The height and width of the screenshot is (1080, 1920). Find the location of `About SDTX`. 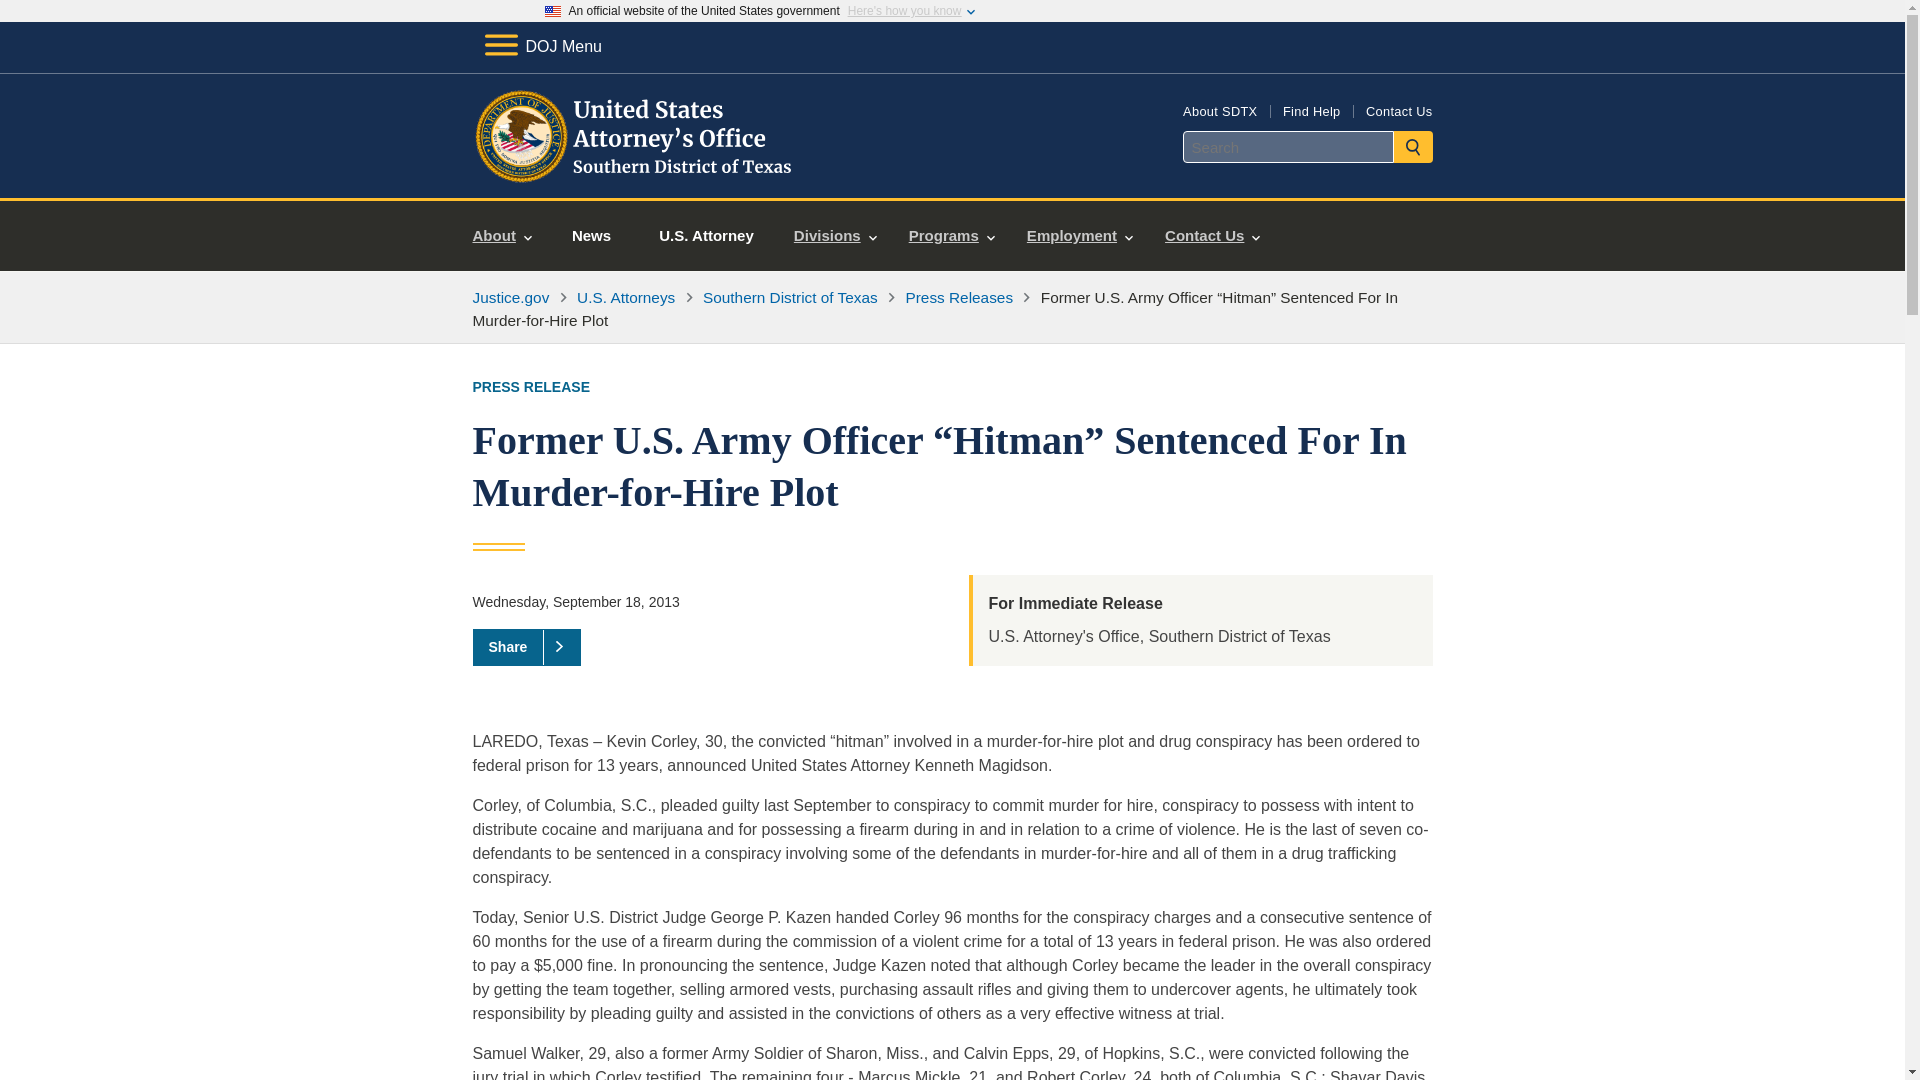

About SDTX is located at coordinates (1220, 110).